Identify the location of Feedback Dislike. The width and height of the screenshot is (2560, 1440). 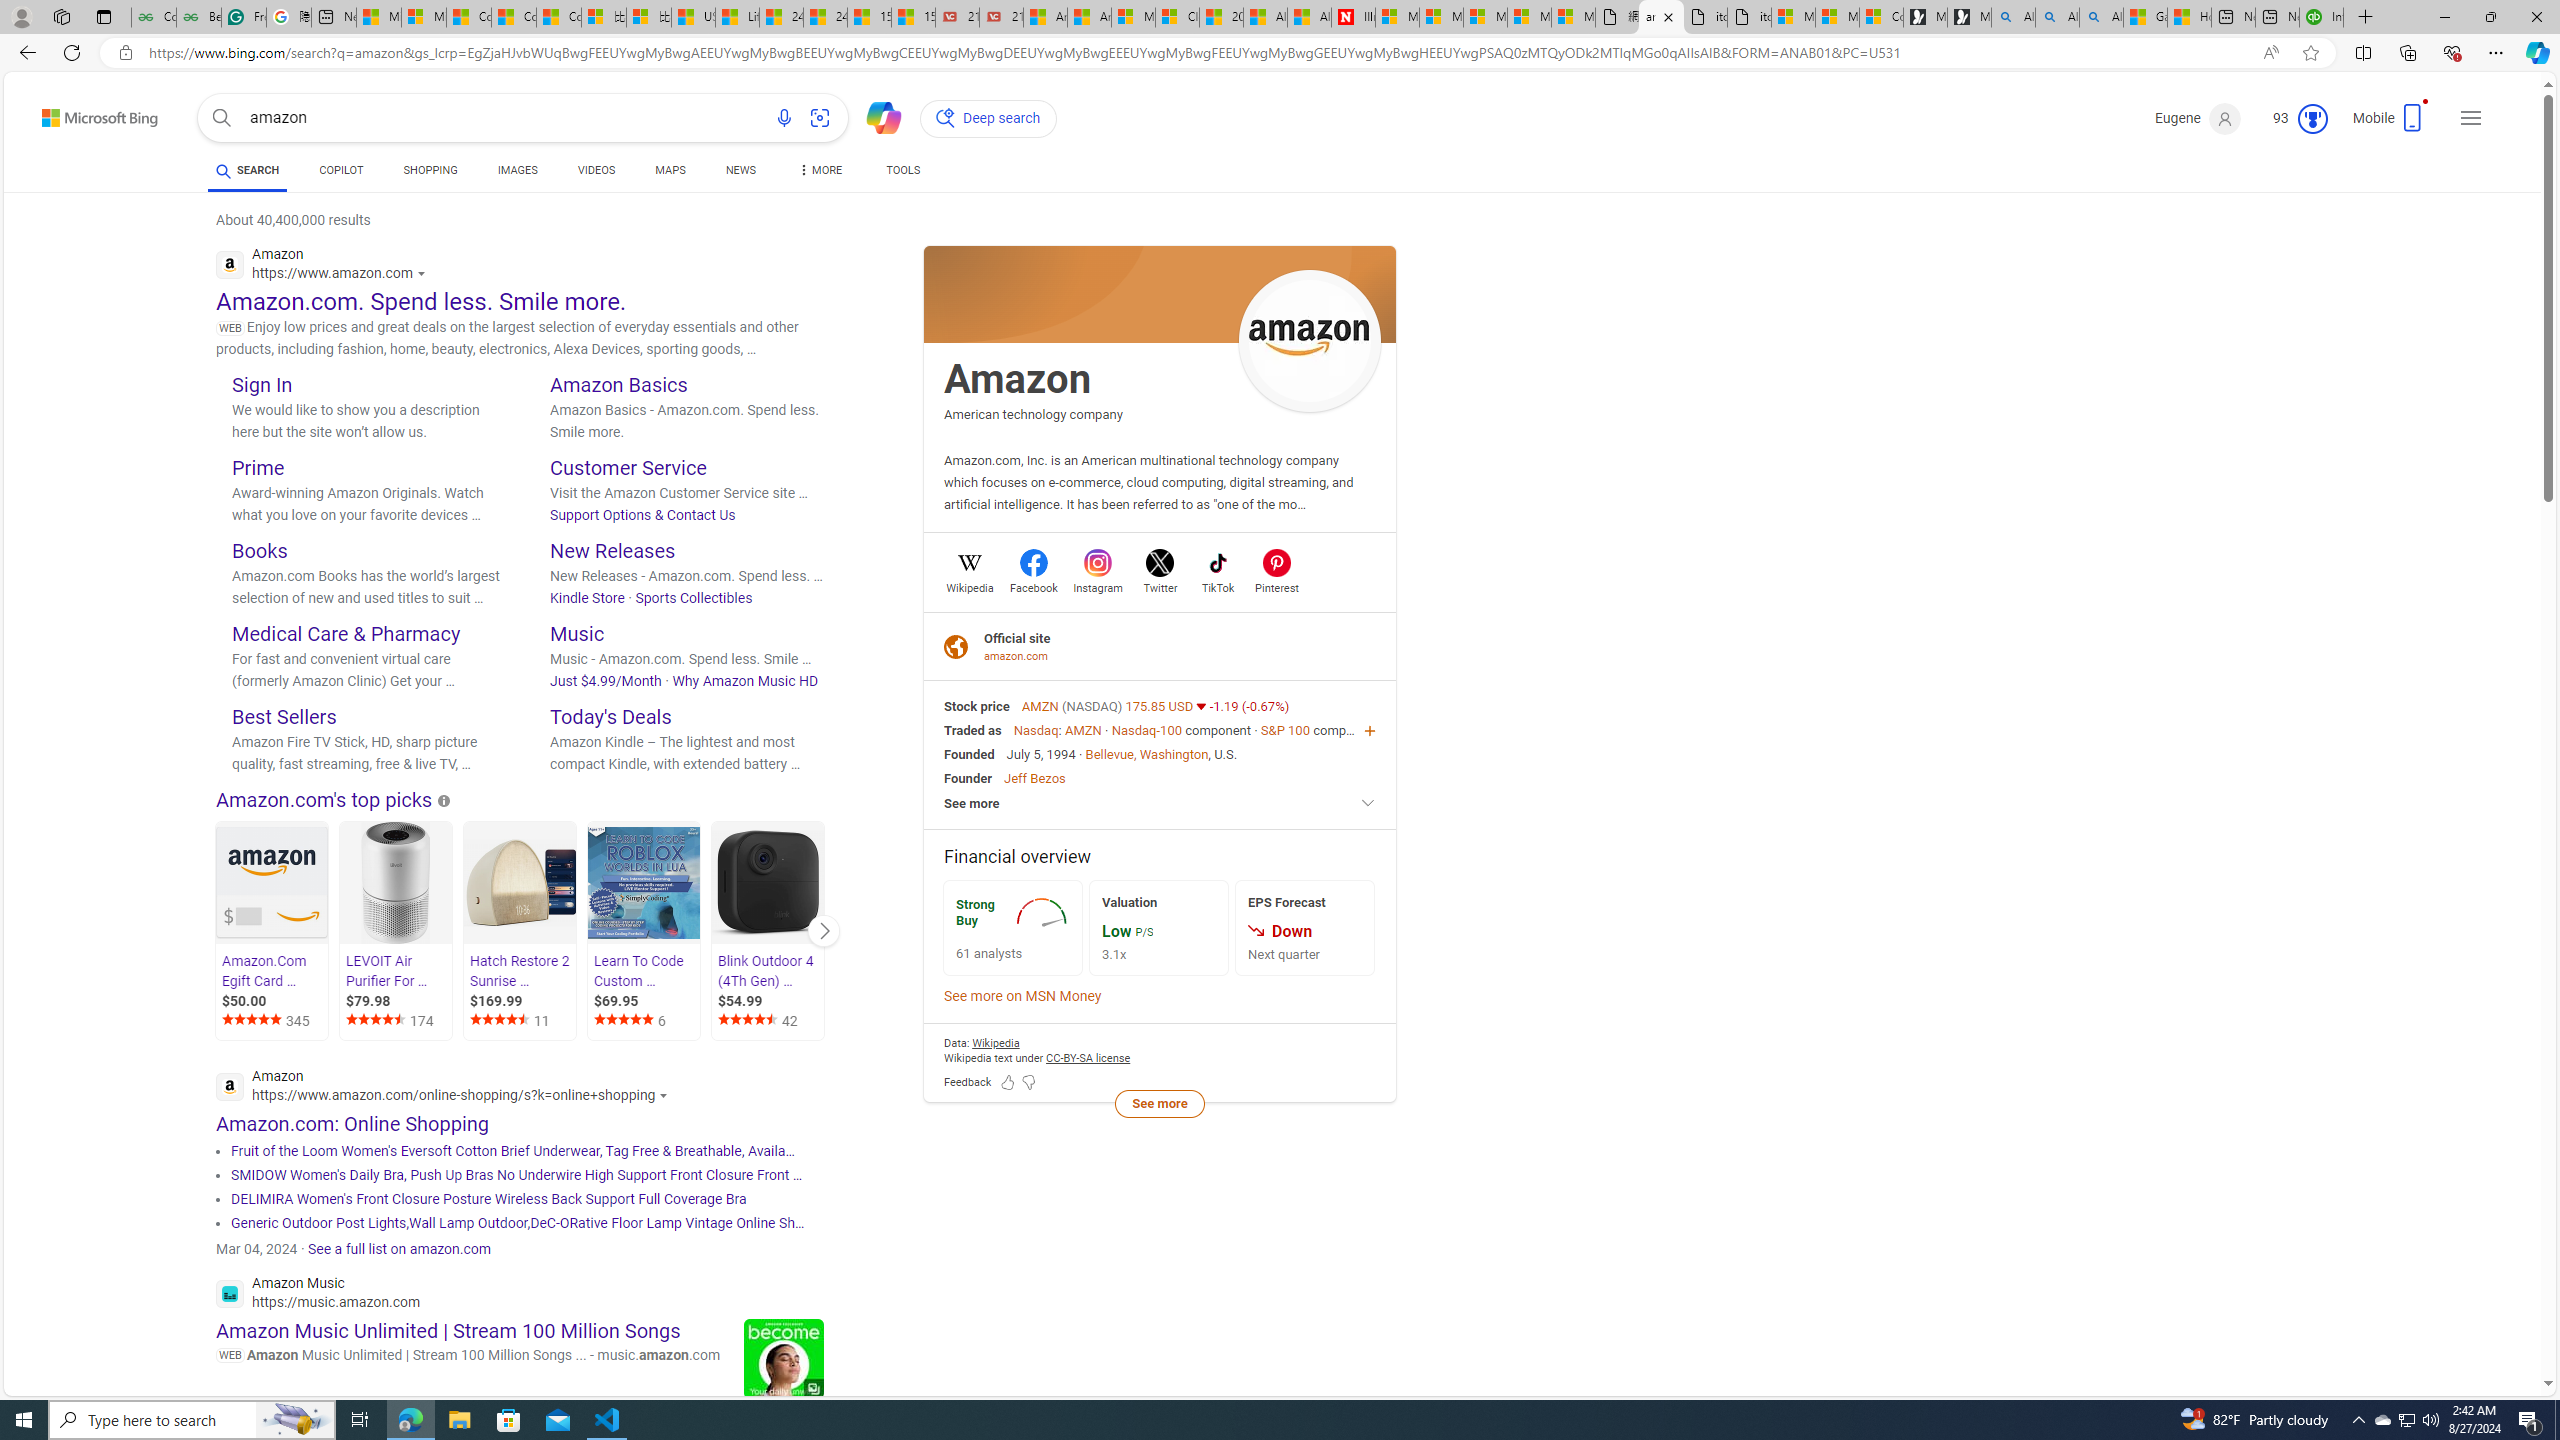
(1028, 1082).